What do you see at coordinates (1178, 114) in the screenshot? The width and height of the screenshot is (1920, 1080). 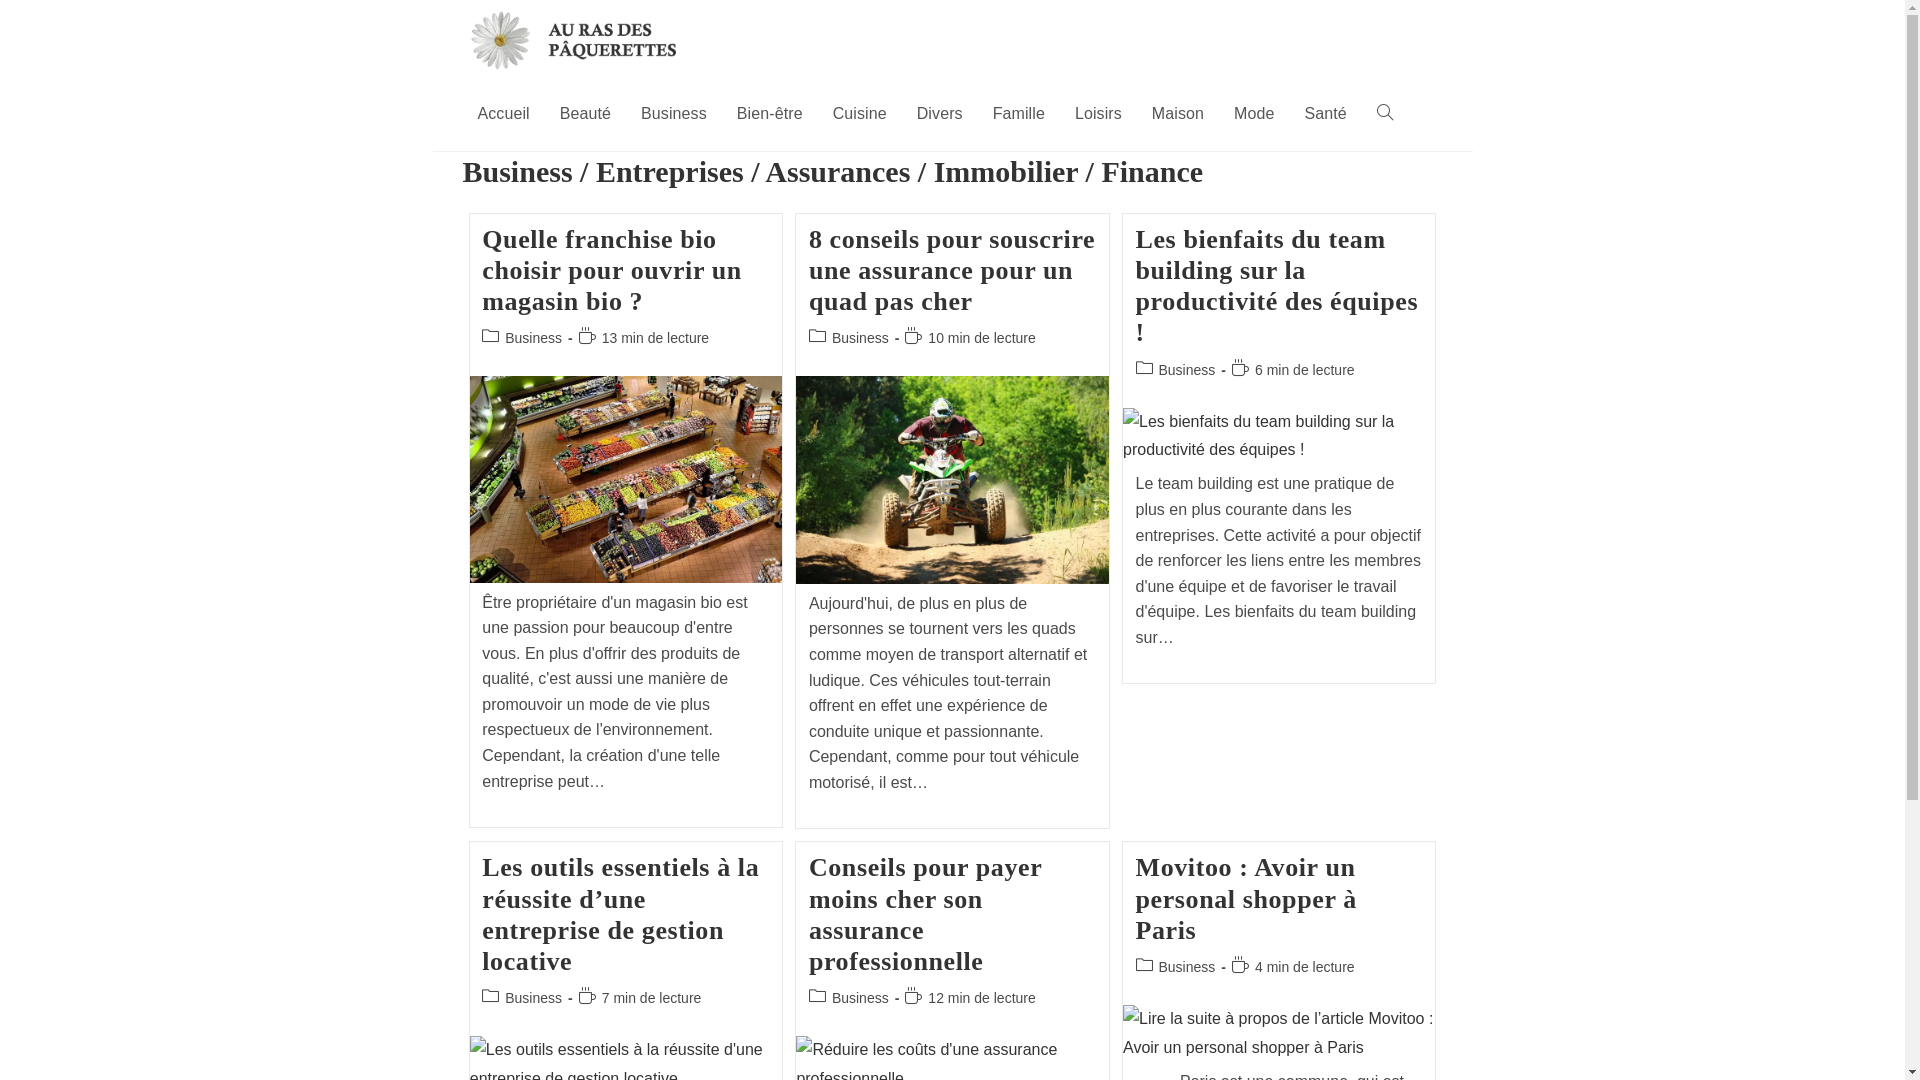 I see `Maison` at bounding box center [1178, 114].